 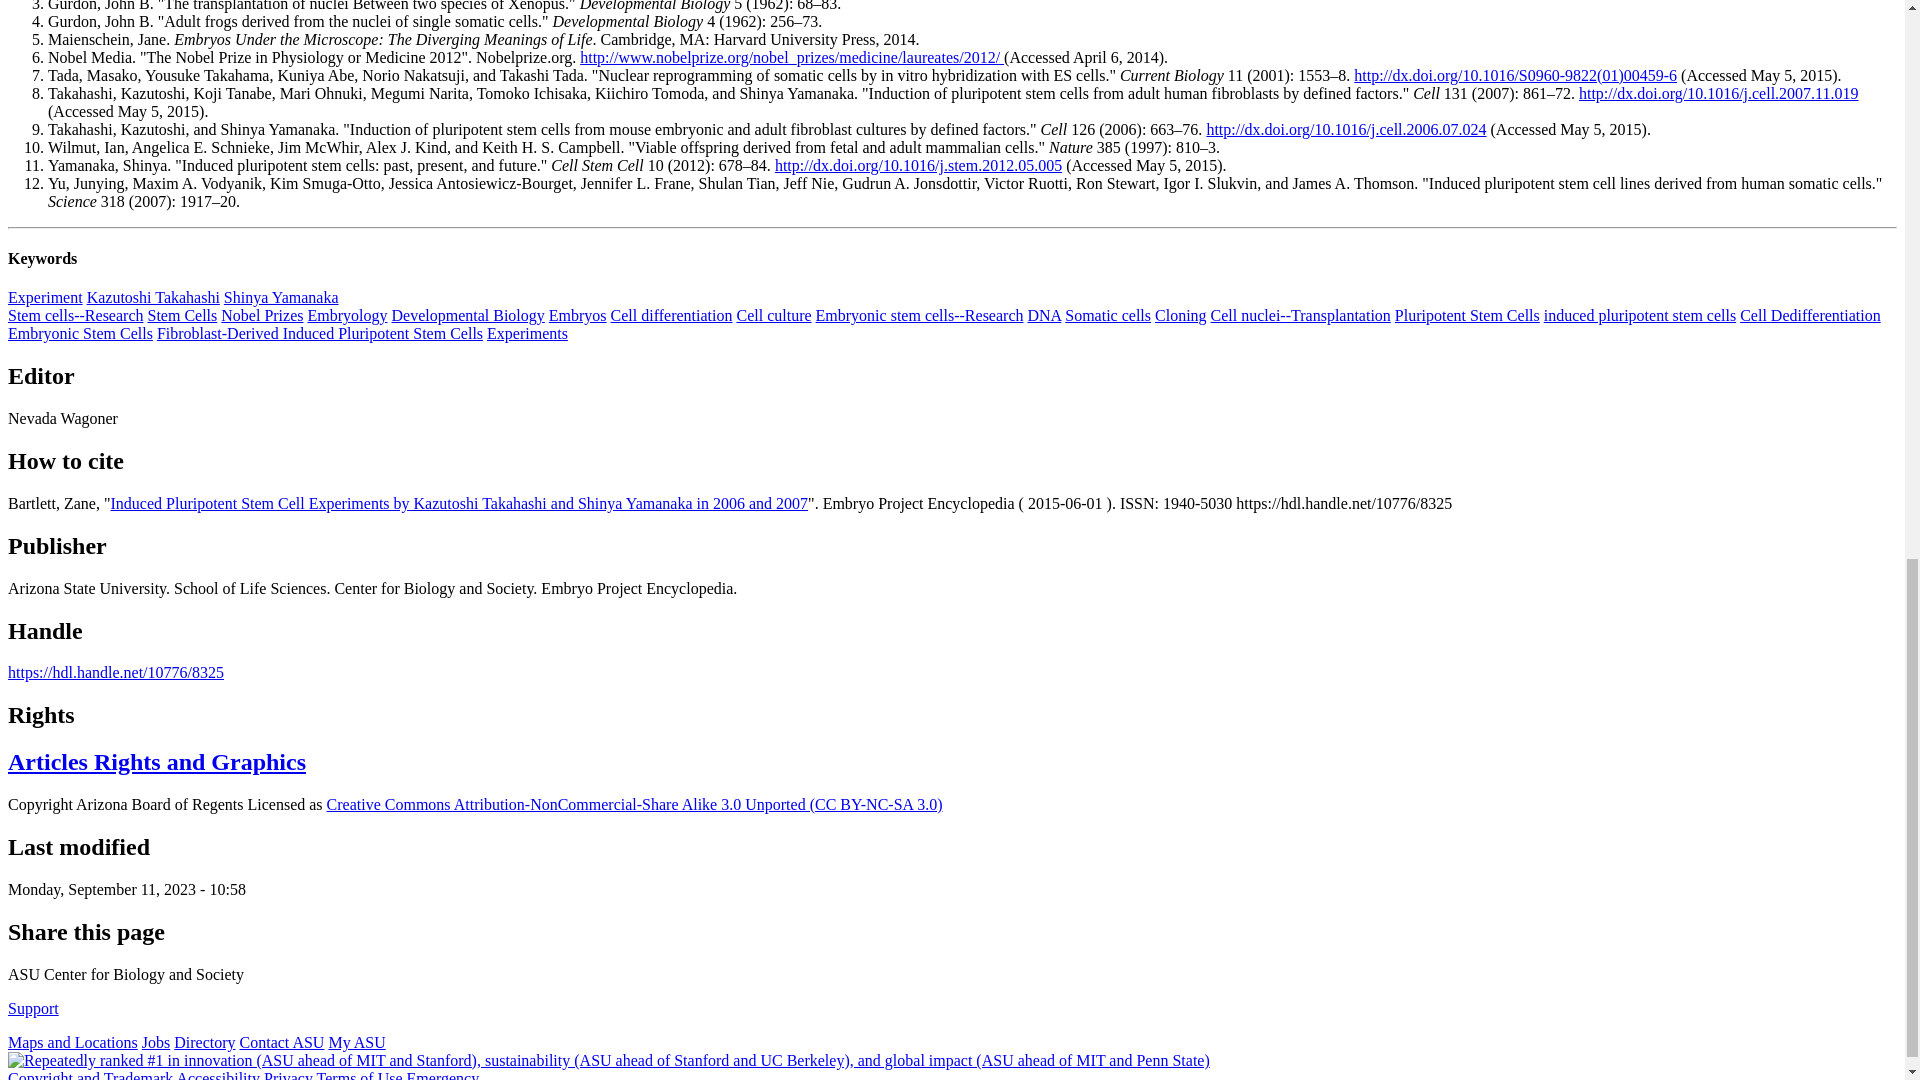 I want to click on Developmental Biology, so click(x=467, y=315).